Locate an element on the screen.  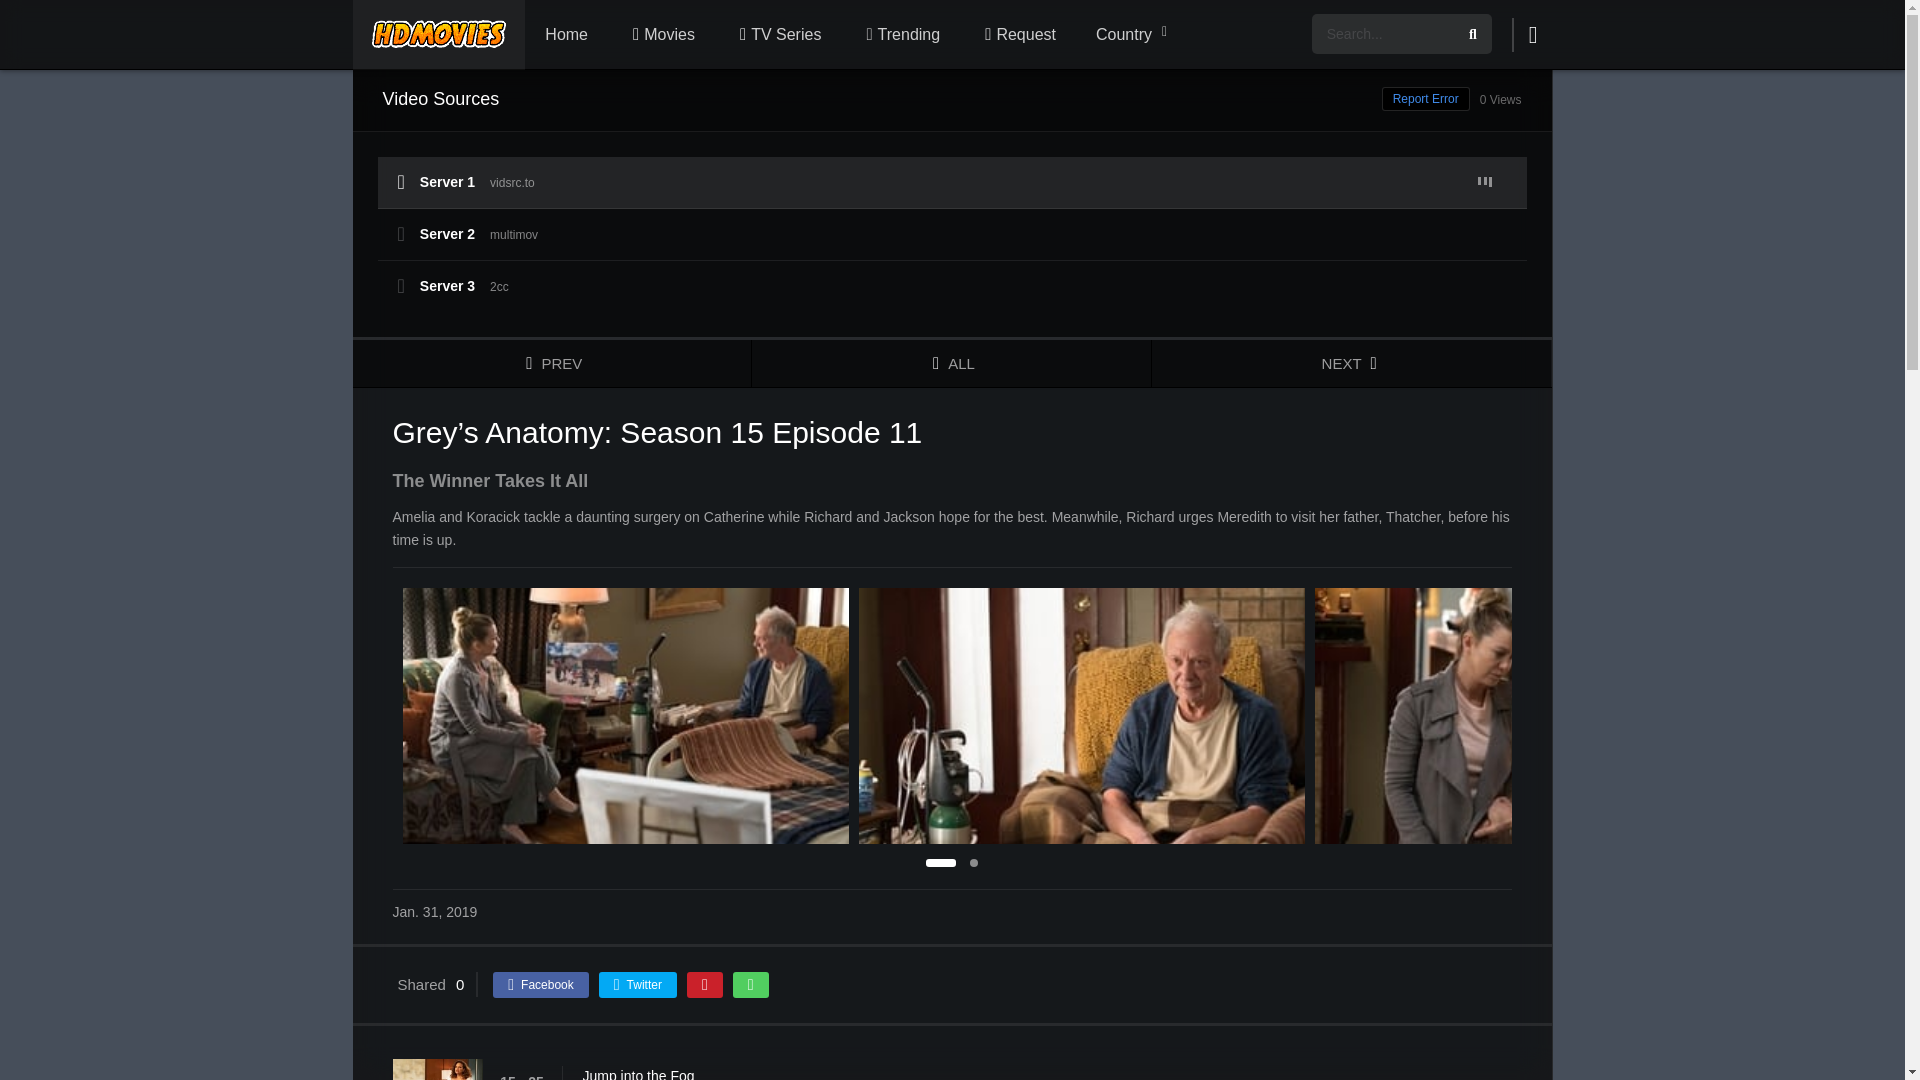
Trending is located at coordinates (900, 35).